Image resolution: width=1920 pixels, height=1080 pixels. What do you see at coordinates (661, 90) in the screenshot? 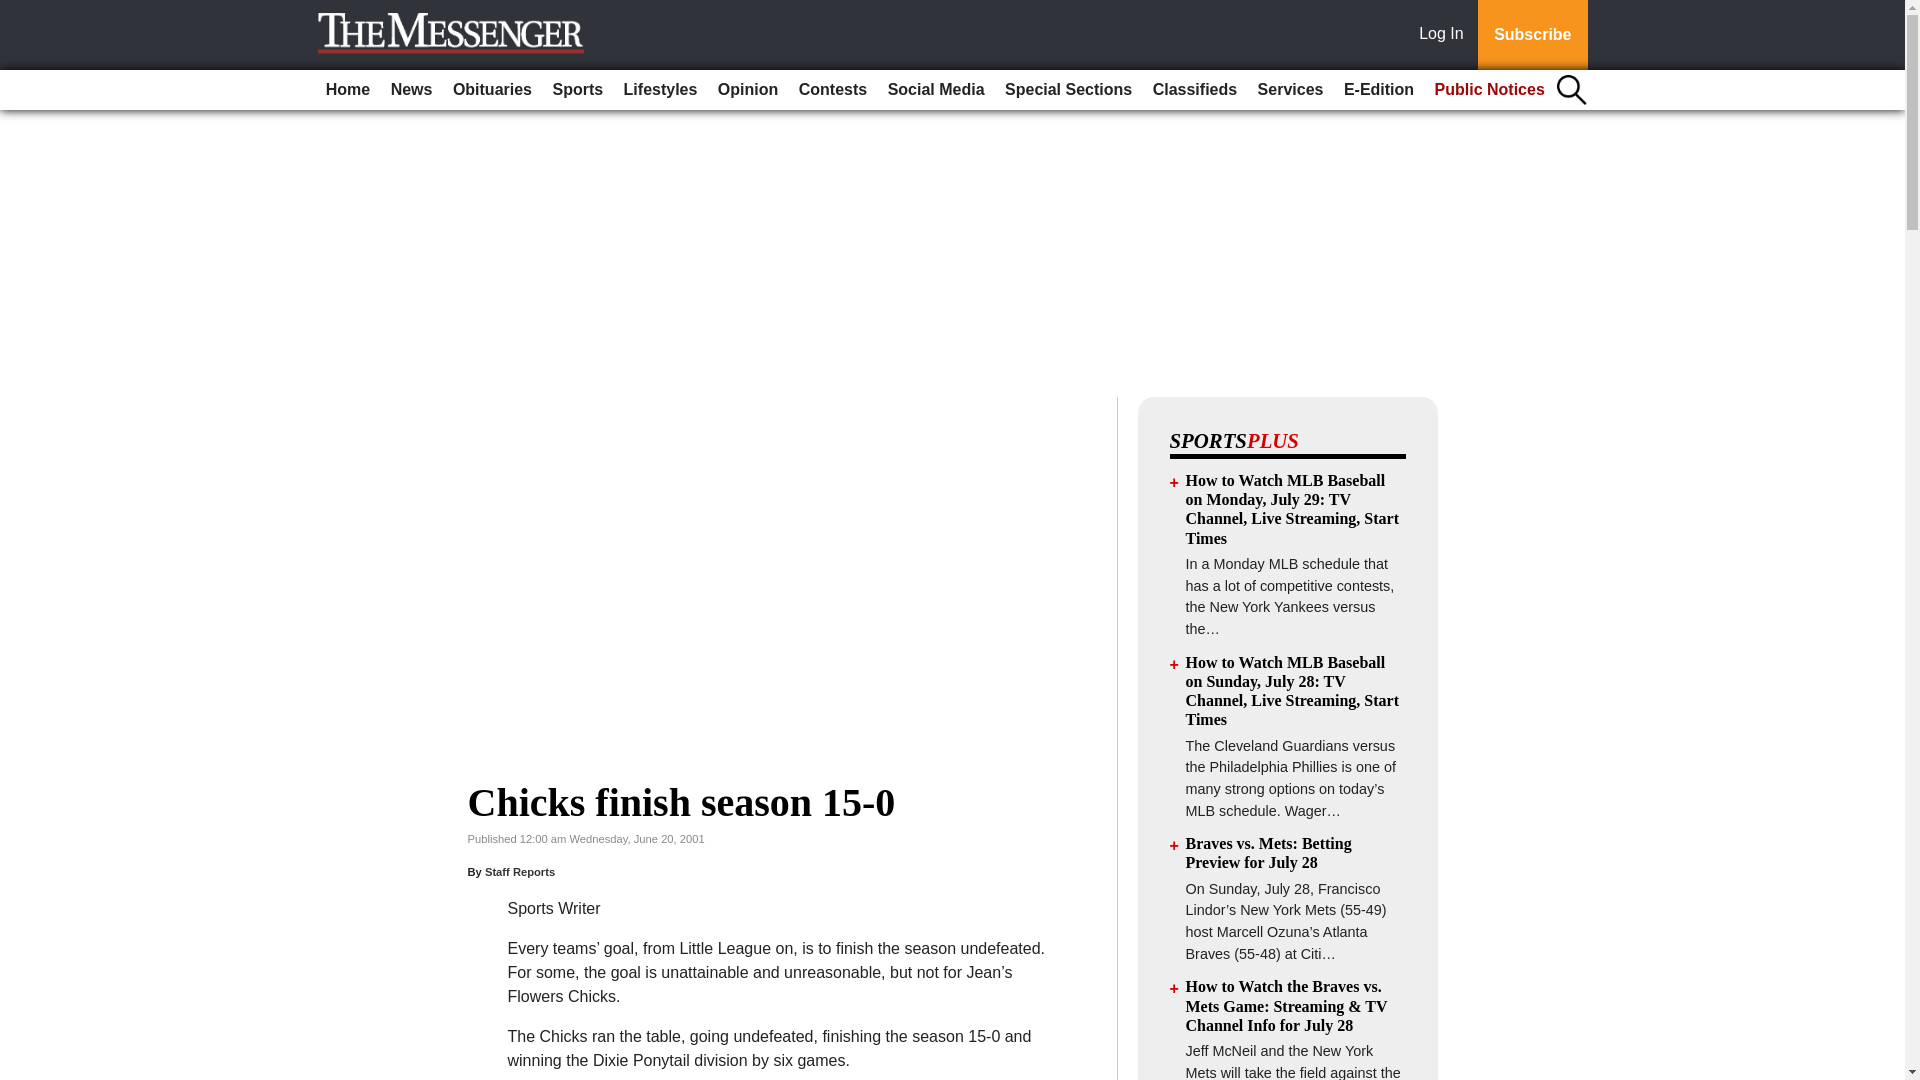
I see `Lifestyles` at bounding box center [661, 90].